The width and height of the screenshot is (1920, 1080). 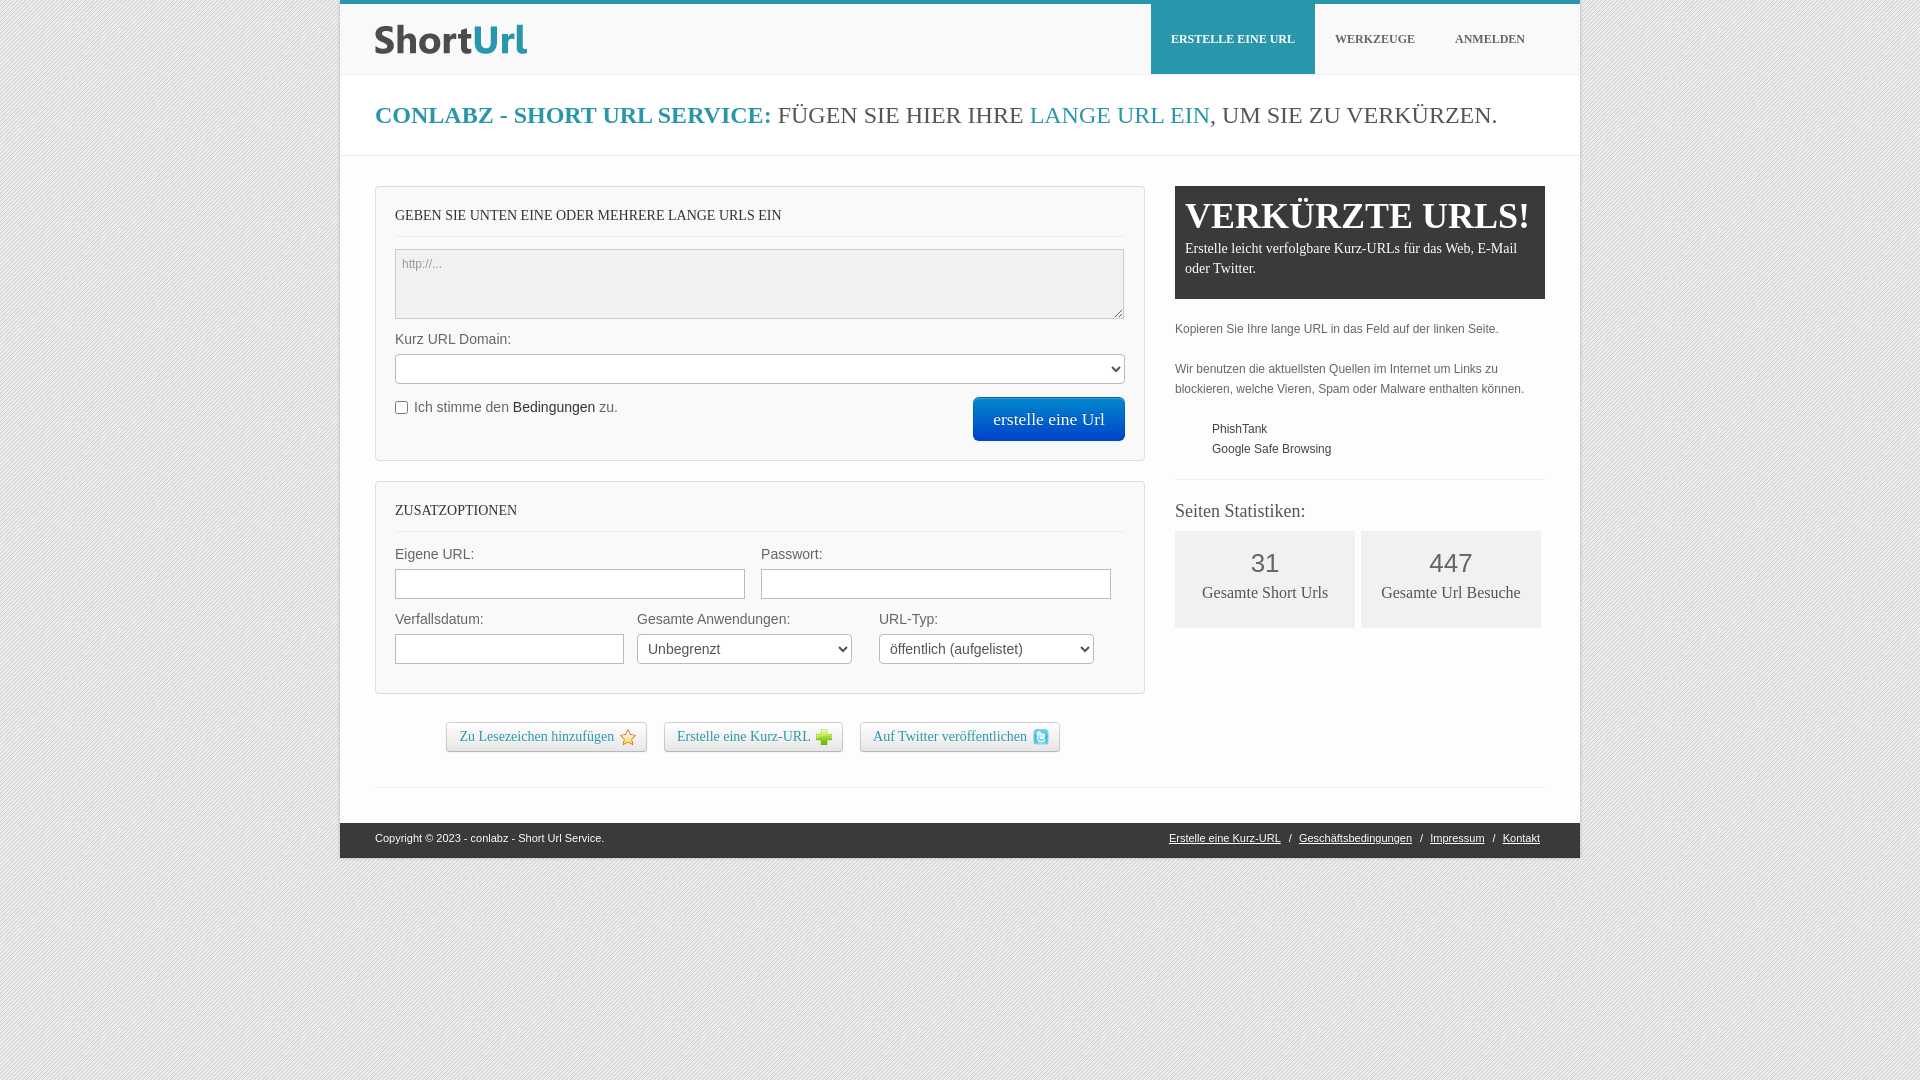 I want to click on PhishTank, so click(x=1240, y=429).